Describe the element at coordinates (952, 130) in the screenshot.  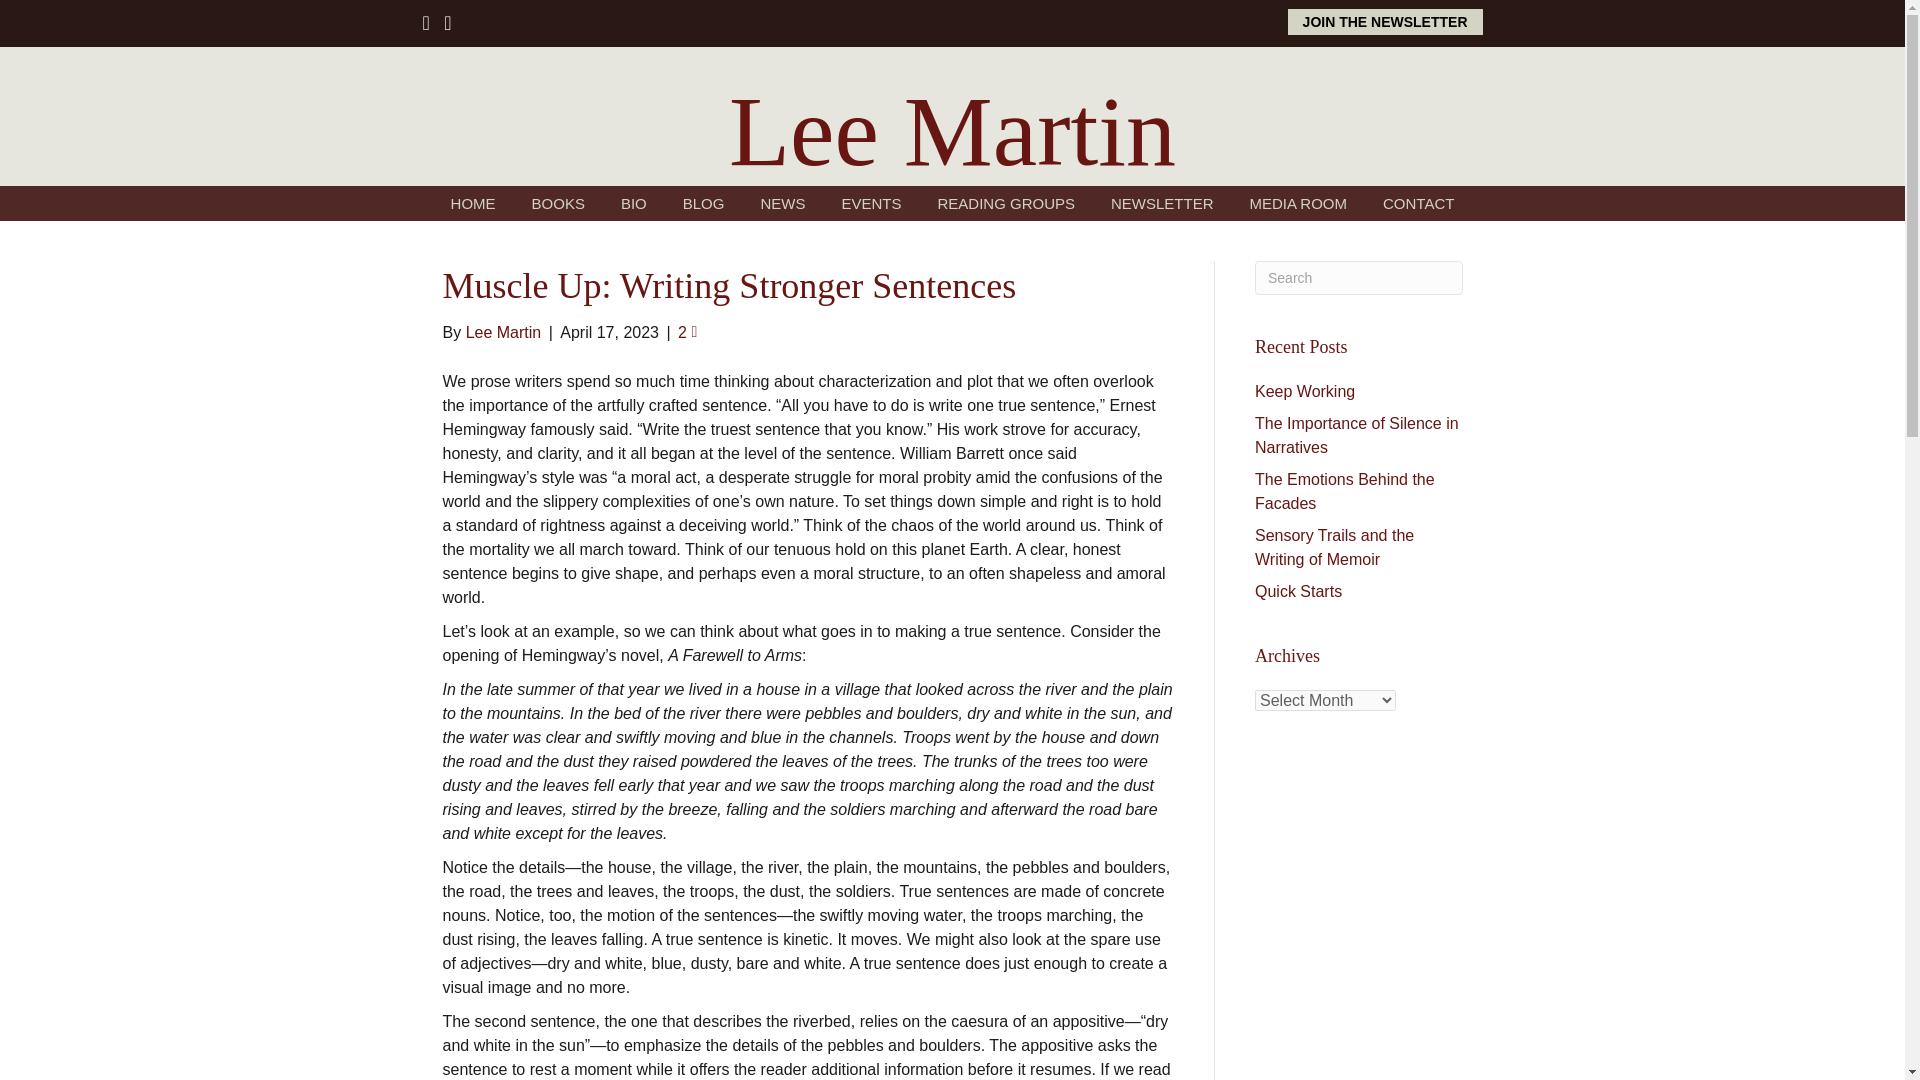
I see `Lee Martin` at that location.